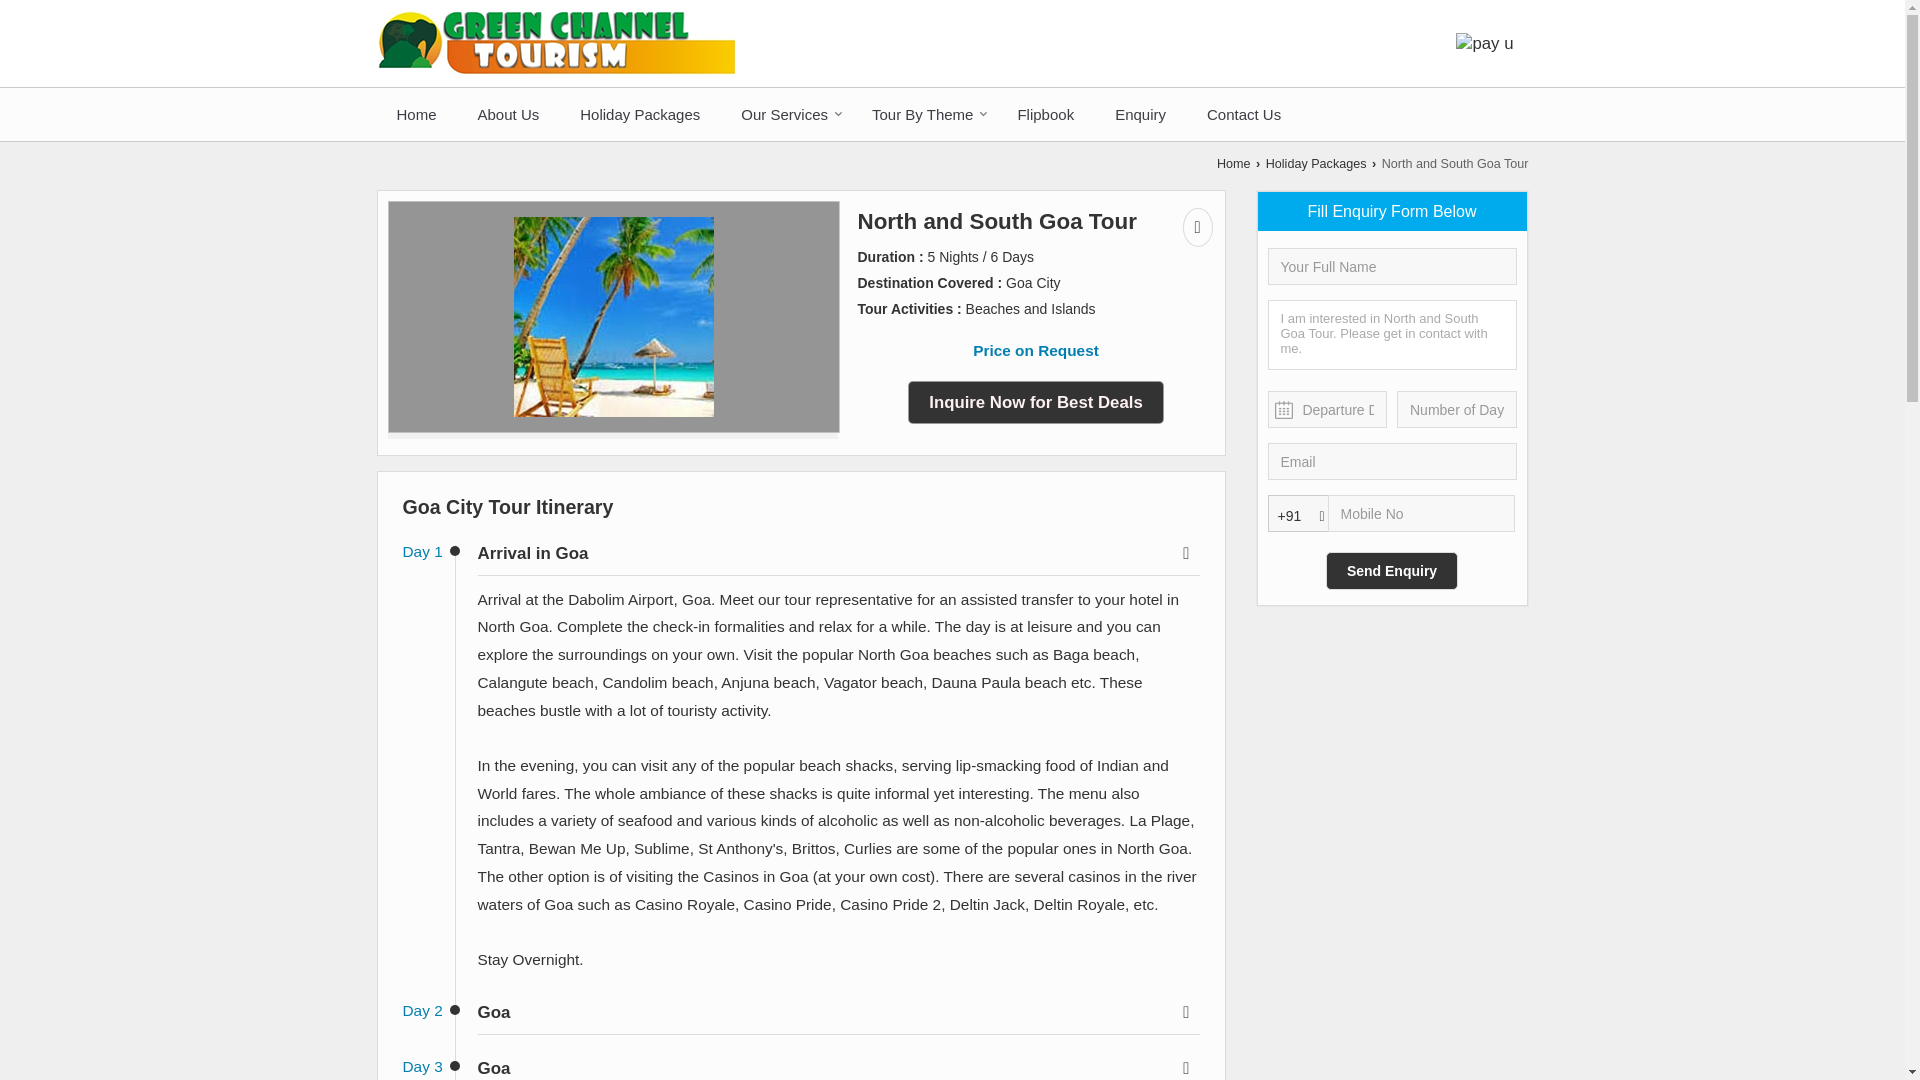 This screenshot has width=1920, height=1080. What do you see at coordinates (1234, 163) in the screenshot?
I see `Home` at bounding box center [1234, 163].